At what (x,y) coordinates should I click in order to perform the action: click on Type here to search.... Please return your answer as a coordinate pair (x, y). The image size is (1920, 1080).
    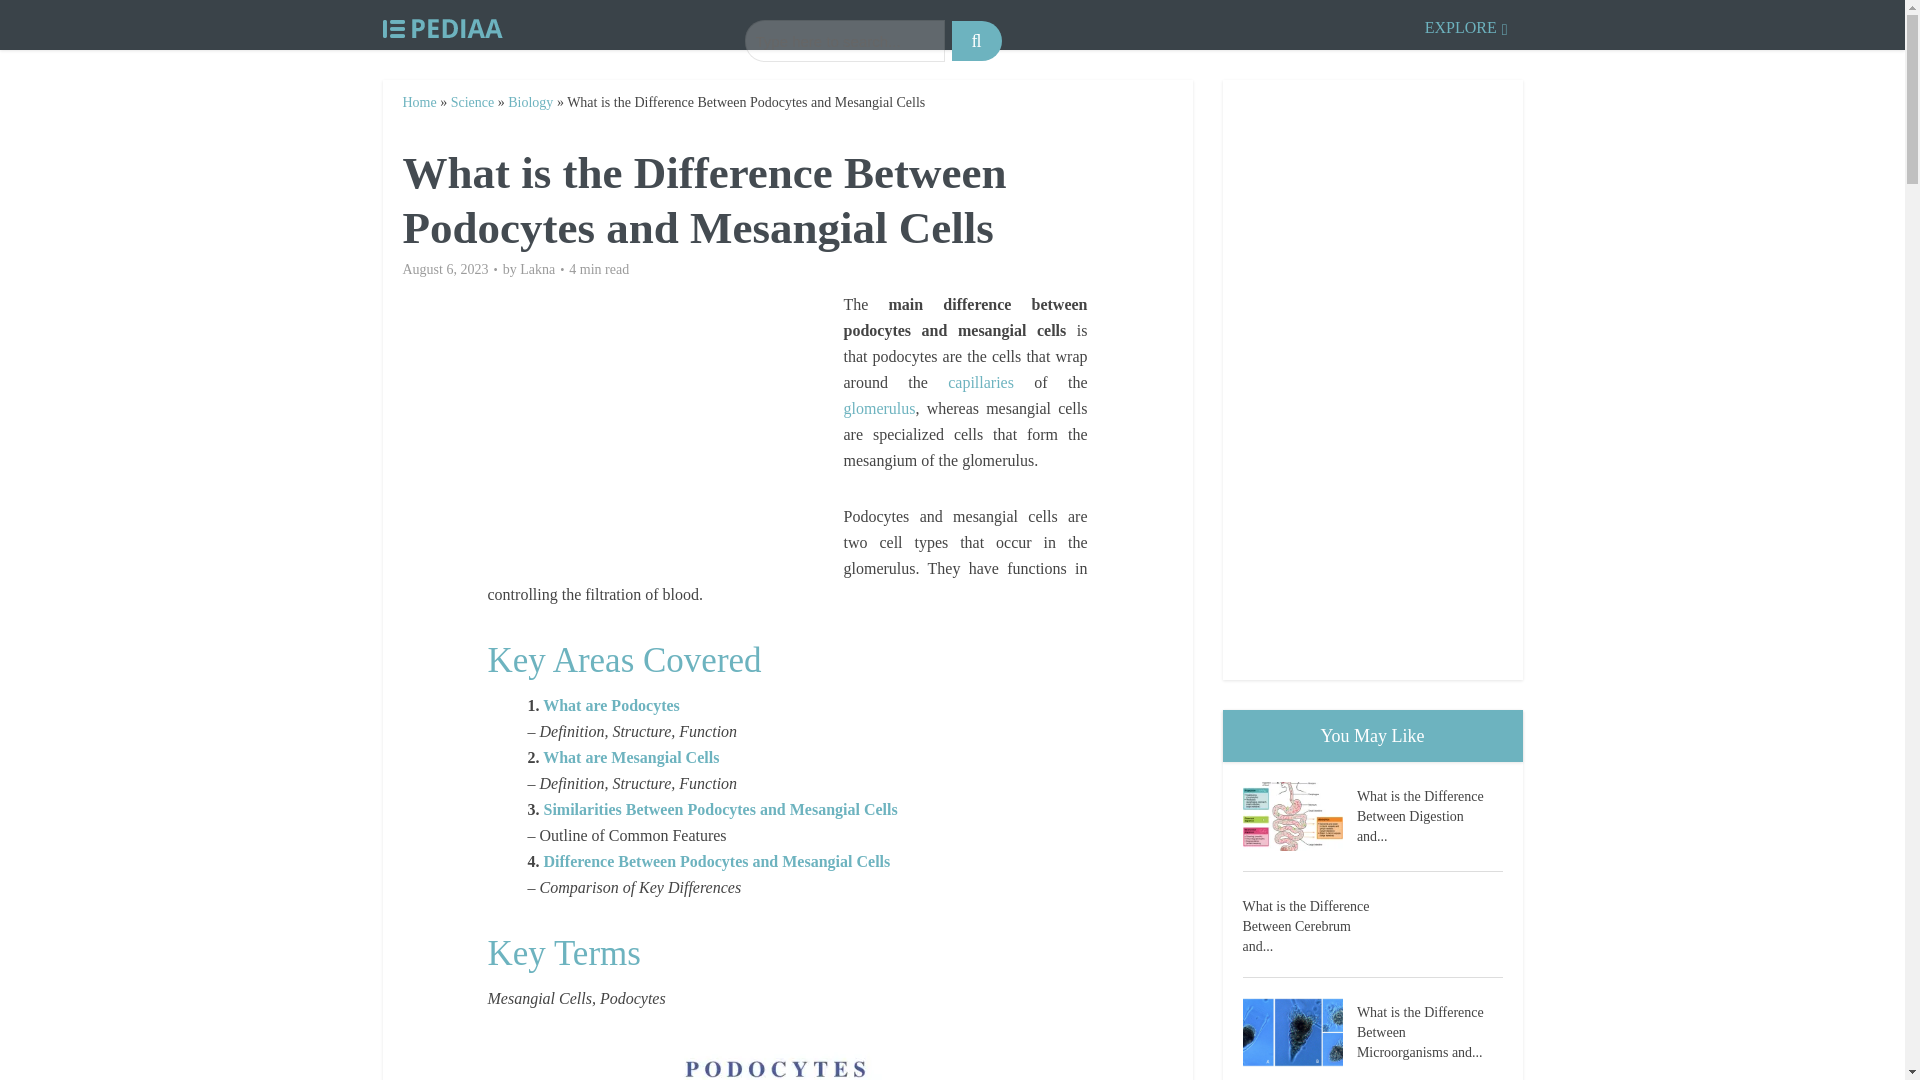
    Looking at the image, I should click on (844, 40).